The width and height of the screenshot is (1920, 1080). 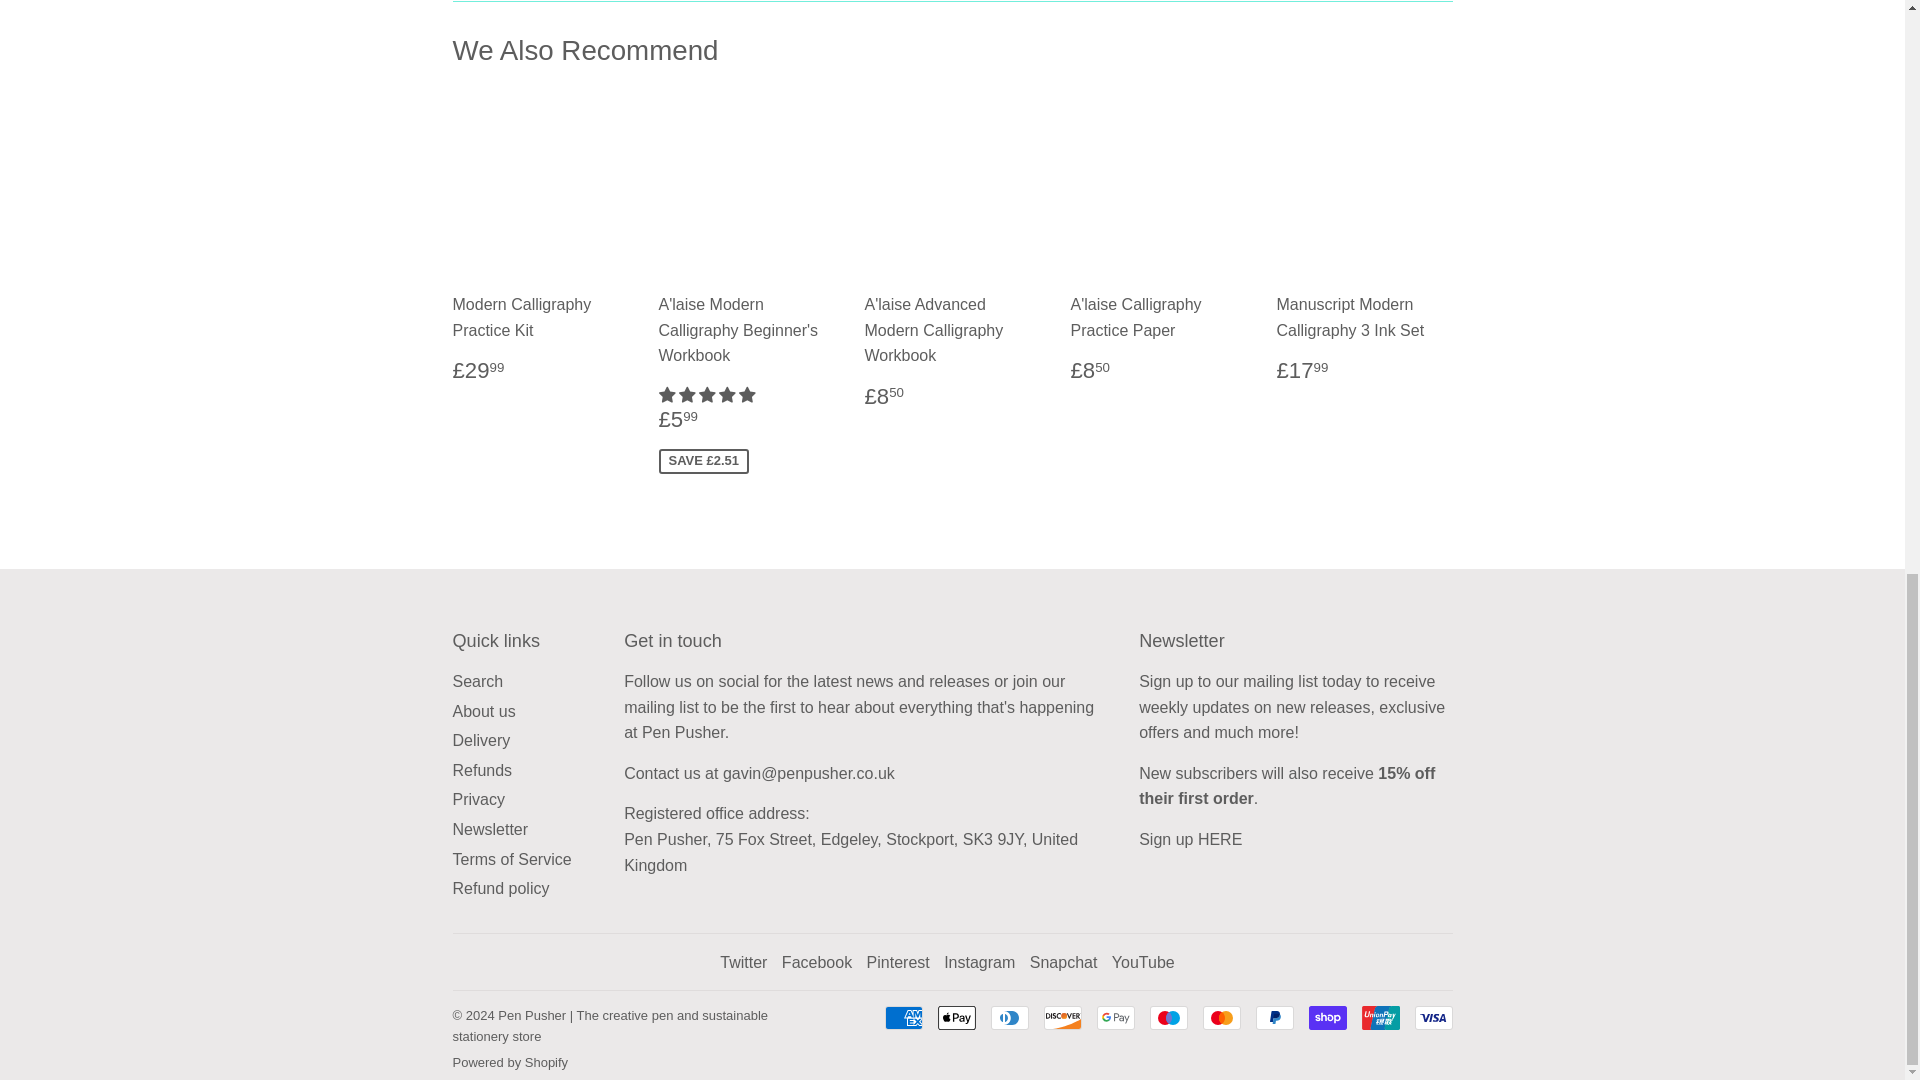 What do you see at coordinates (1220, 1018) in the screenshot?
I see `Mastercard` at bounding box center [1220, 1018].